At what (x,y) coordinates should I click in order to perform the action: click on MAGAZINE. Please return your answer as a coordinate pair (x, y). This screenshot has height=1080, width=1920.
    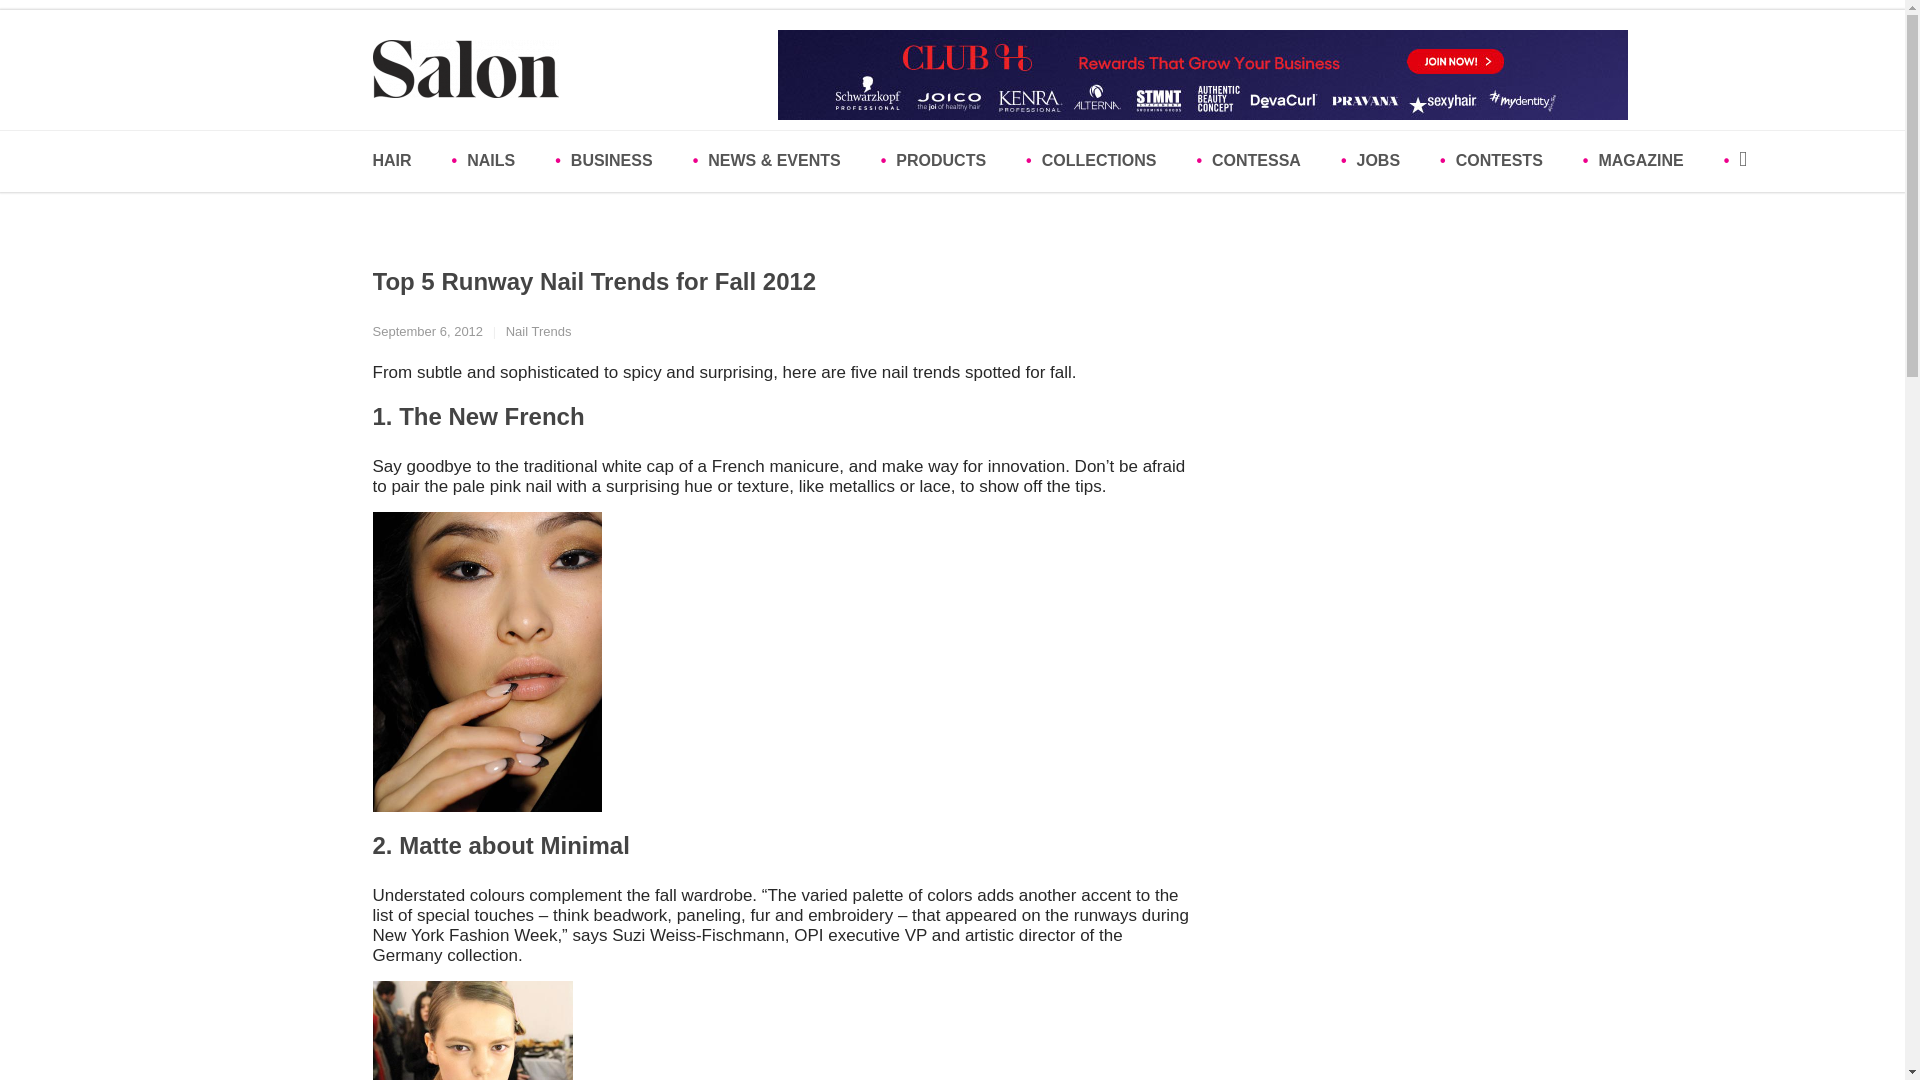
    Looking at the image, I should click on (1643, 161).